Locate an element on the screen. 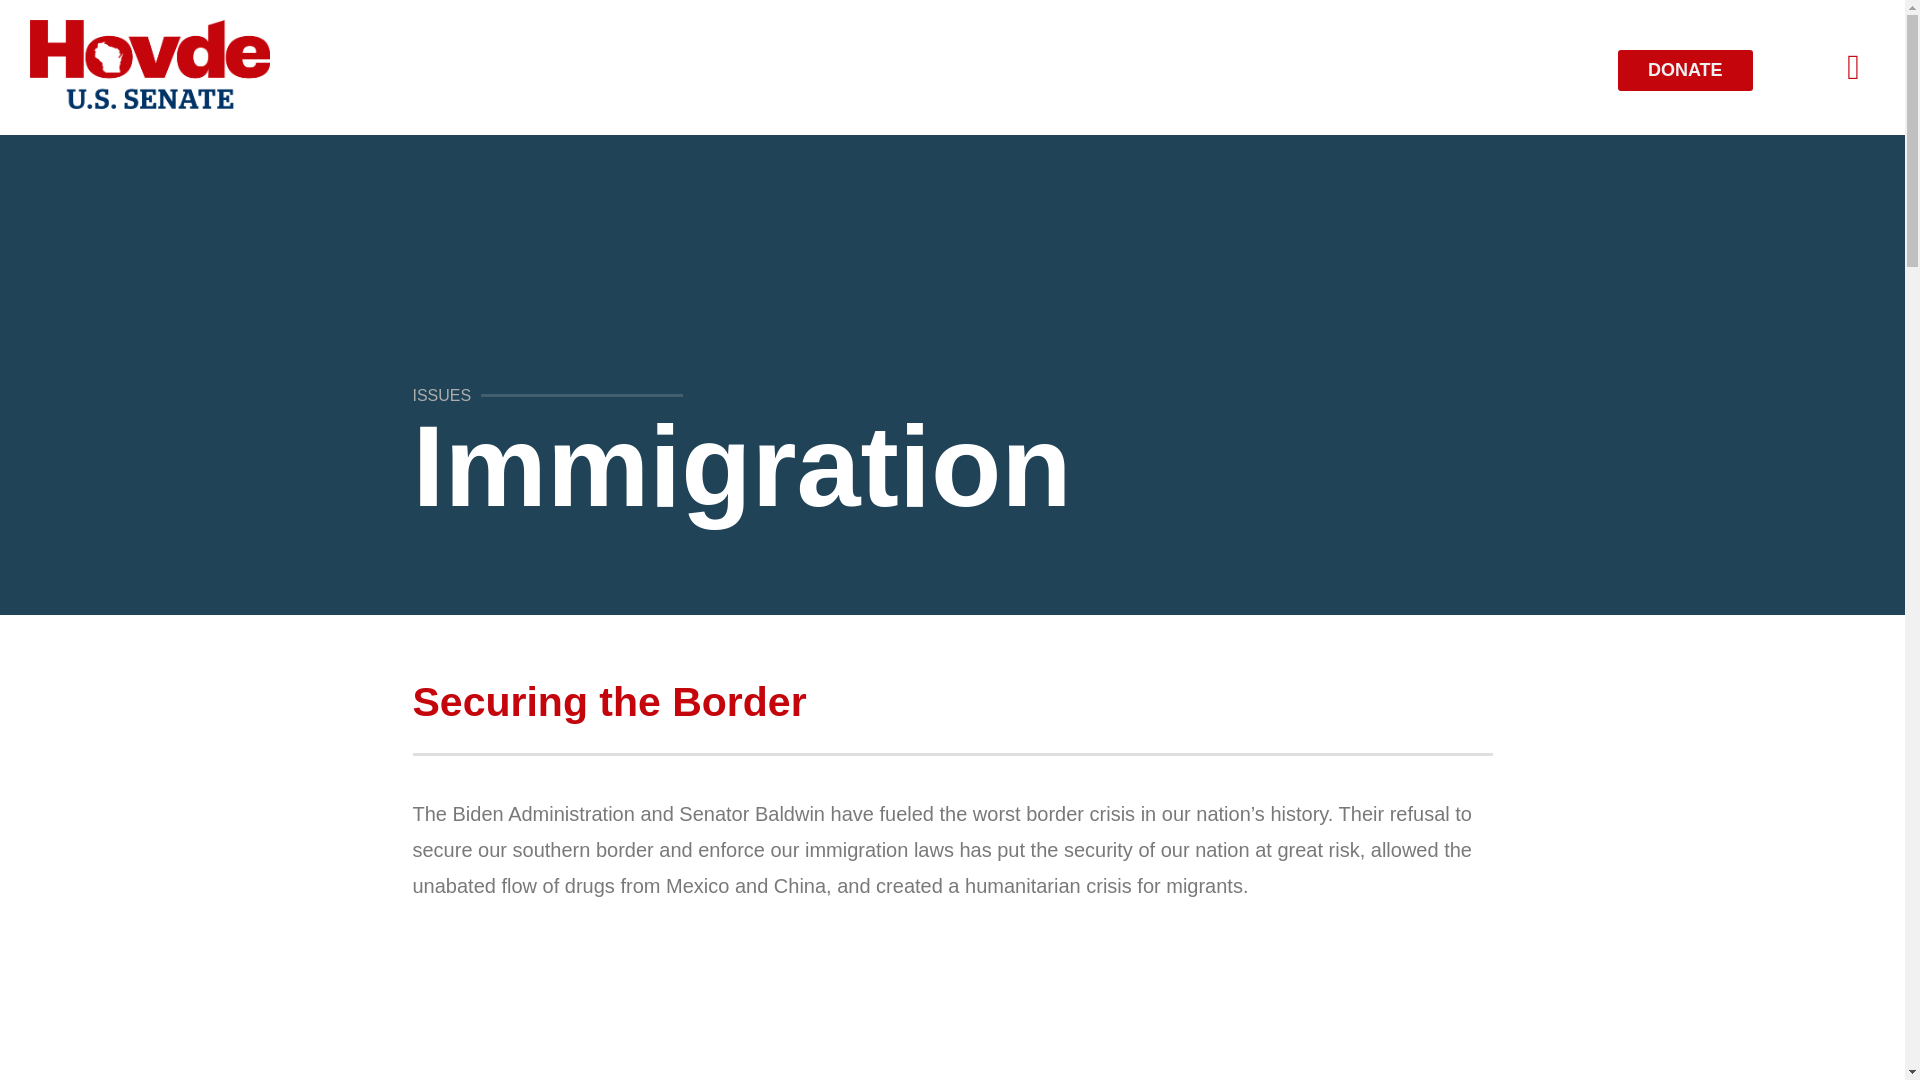 This screenshot has width=1920, height=1080. Fix the Problem - Eric Hovde for U.S. Senate is located at coordinates (952, 1007).